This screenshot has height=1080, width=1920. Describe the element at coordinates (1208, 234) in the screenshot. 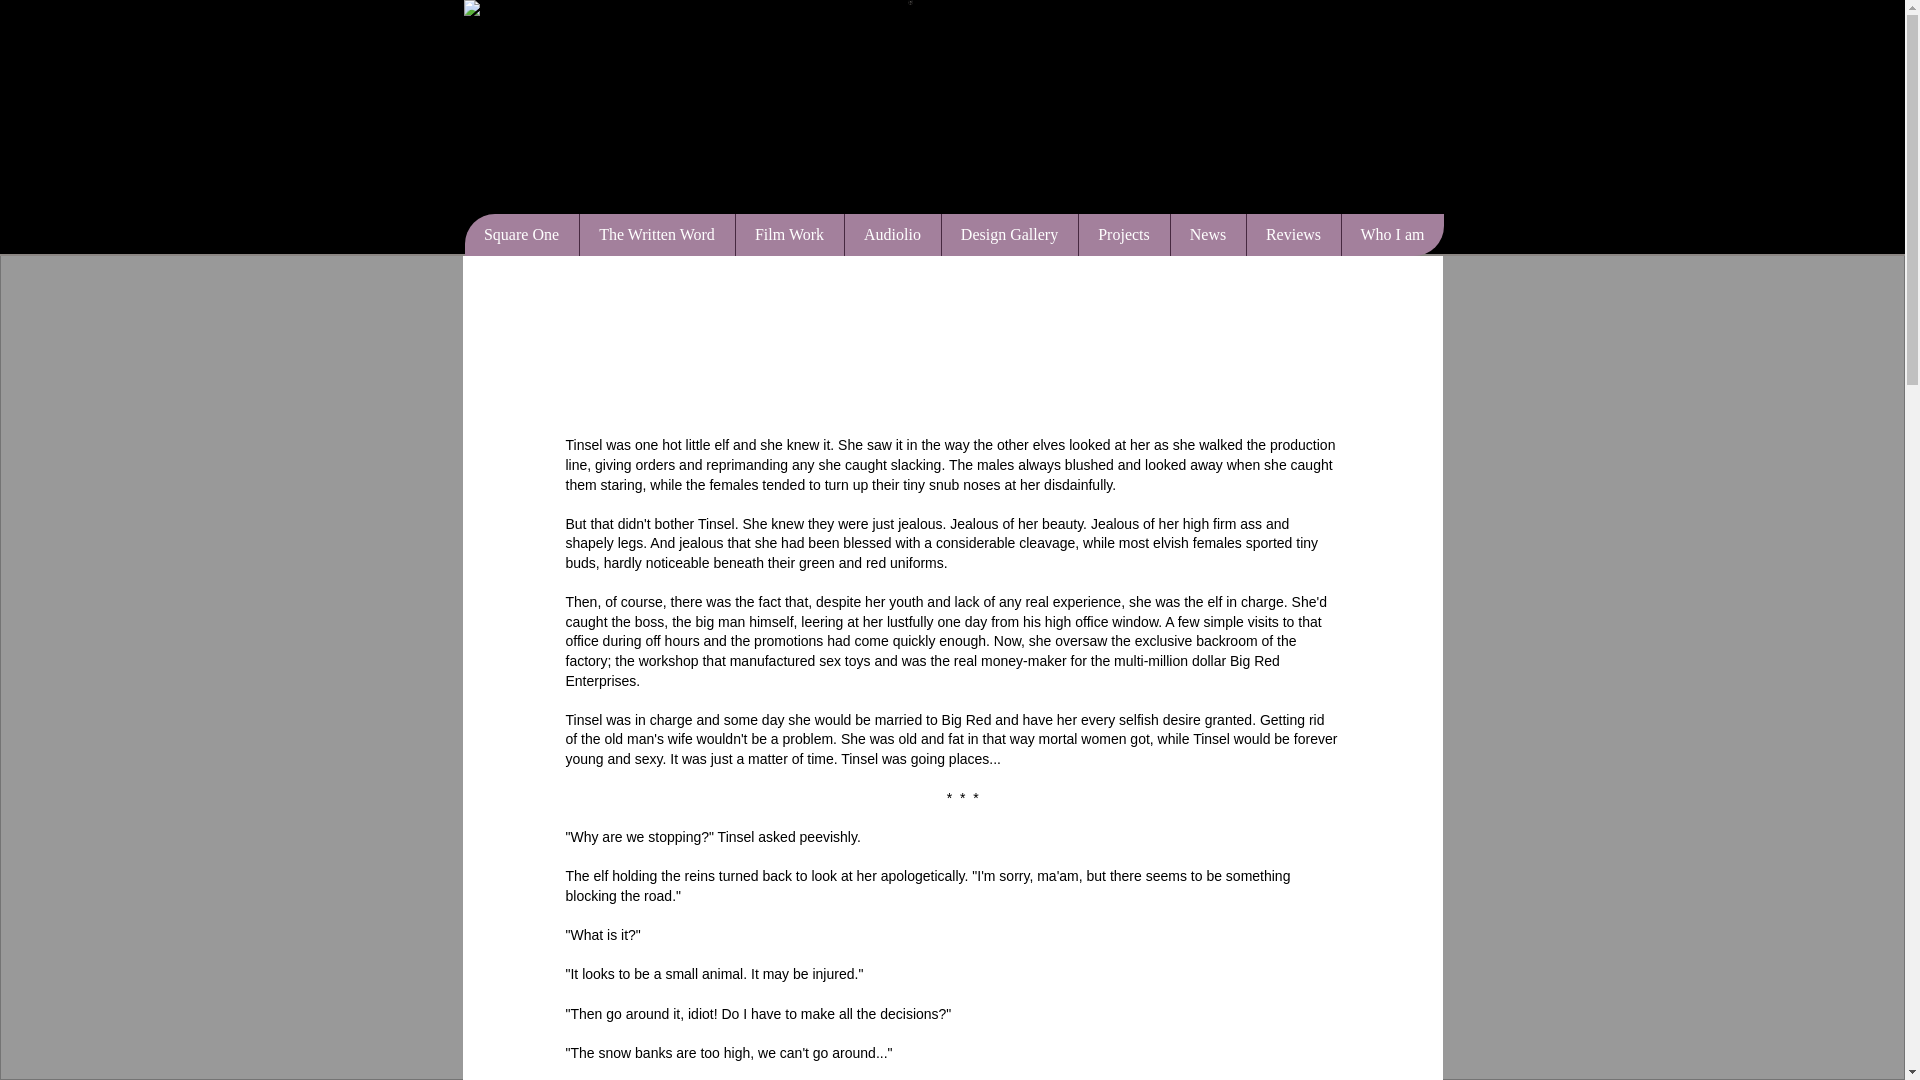

I see `News` at that location.